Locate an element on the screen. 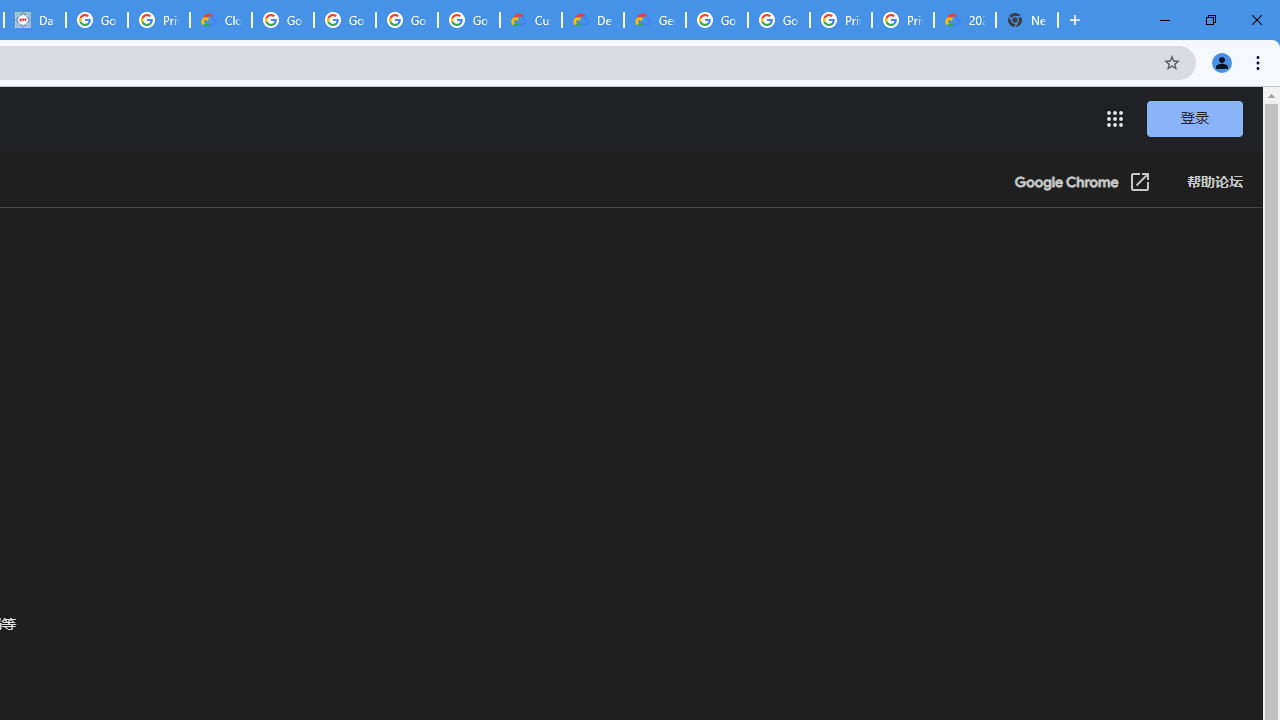 This screenshot has width=1280, height=720. New Tab is located at coordinates (1026, 20).